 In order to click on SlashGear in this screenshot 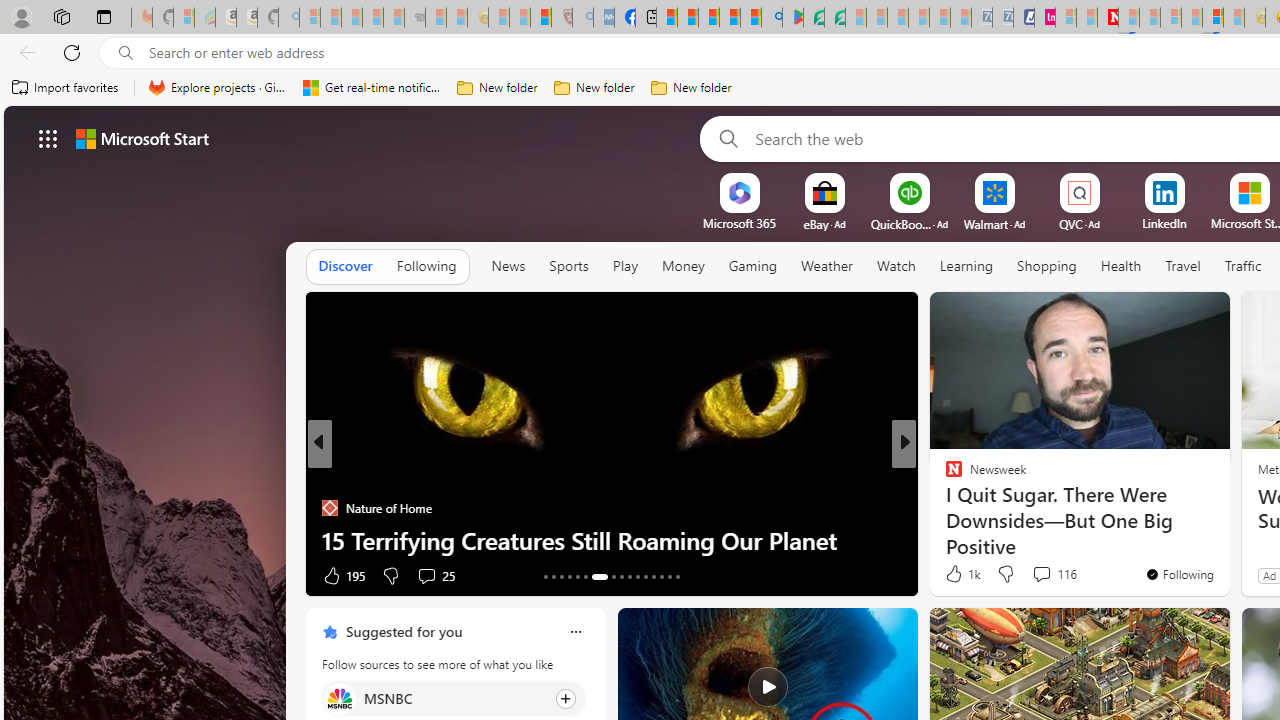, I will do `click(944, 508)`.